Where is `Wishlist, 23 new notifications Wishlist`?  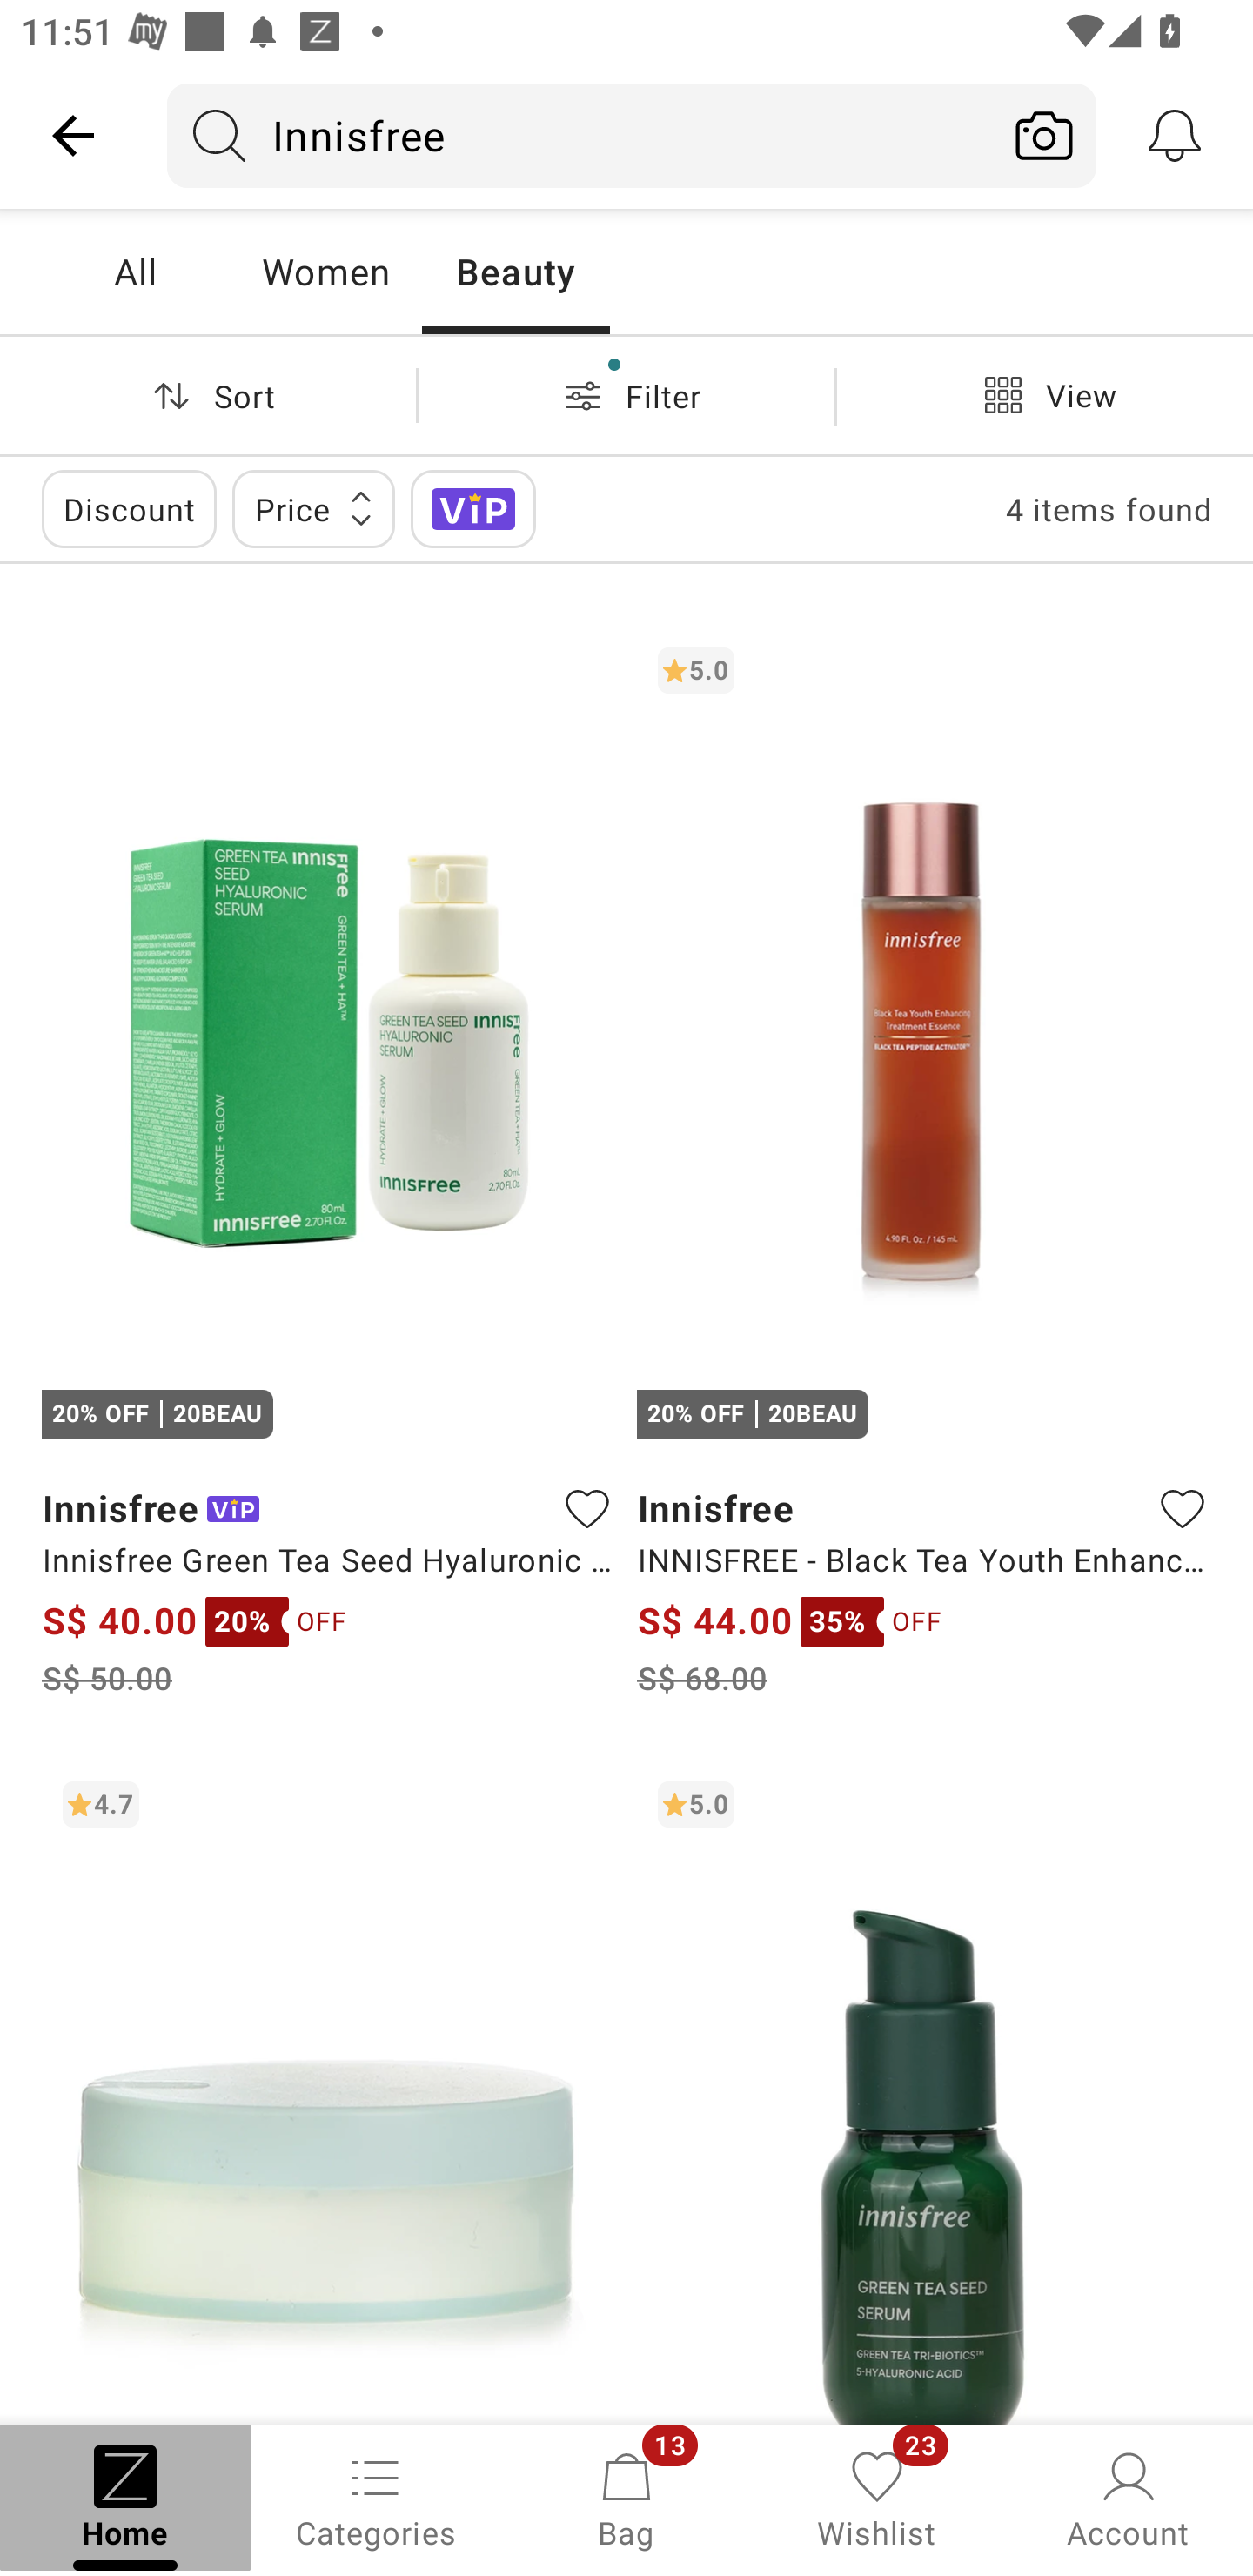
Wishlist, 23 new notifications Wishlist is located at coordinates (877, 2498).